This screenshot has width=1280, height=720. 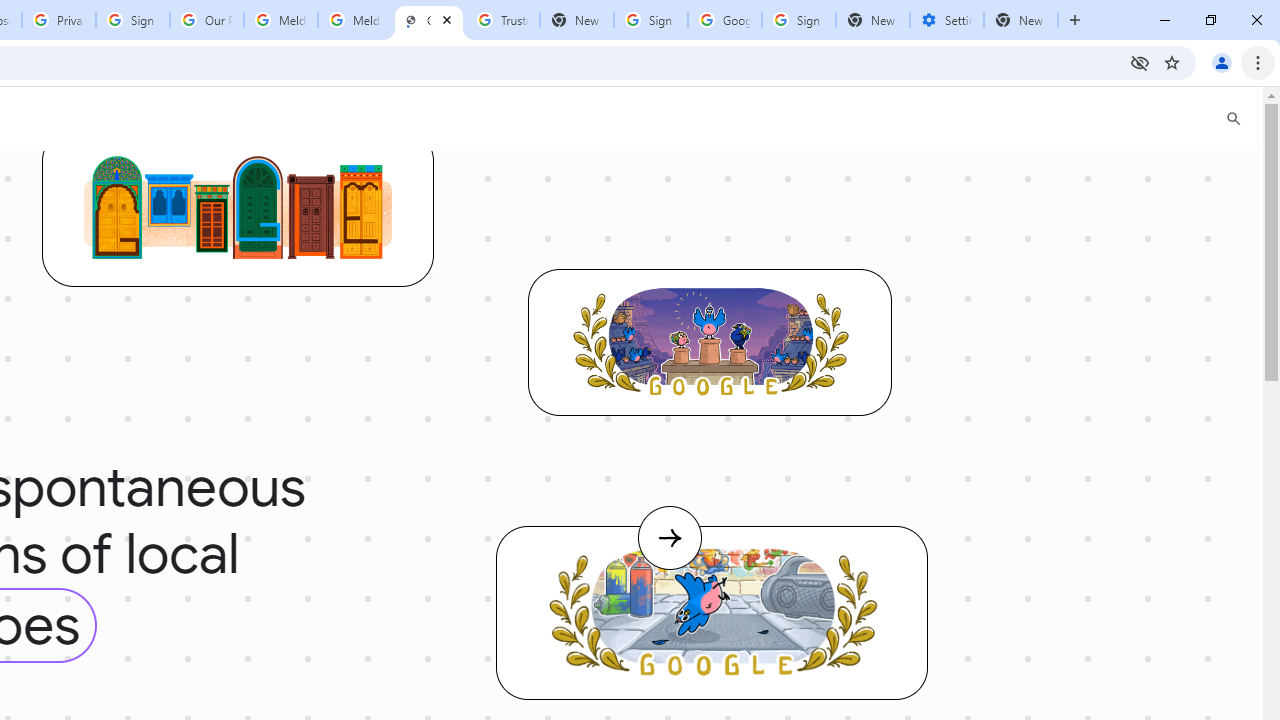 I want to click on Google Cybersecurity Innovations - Google Safety Center, so click(x=724, y=20).